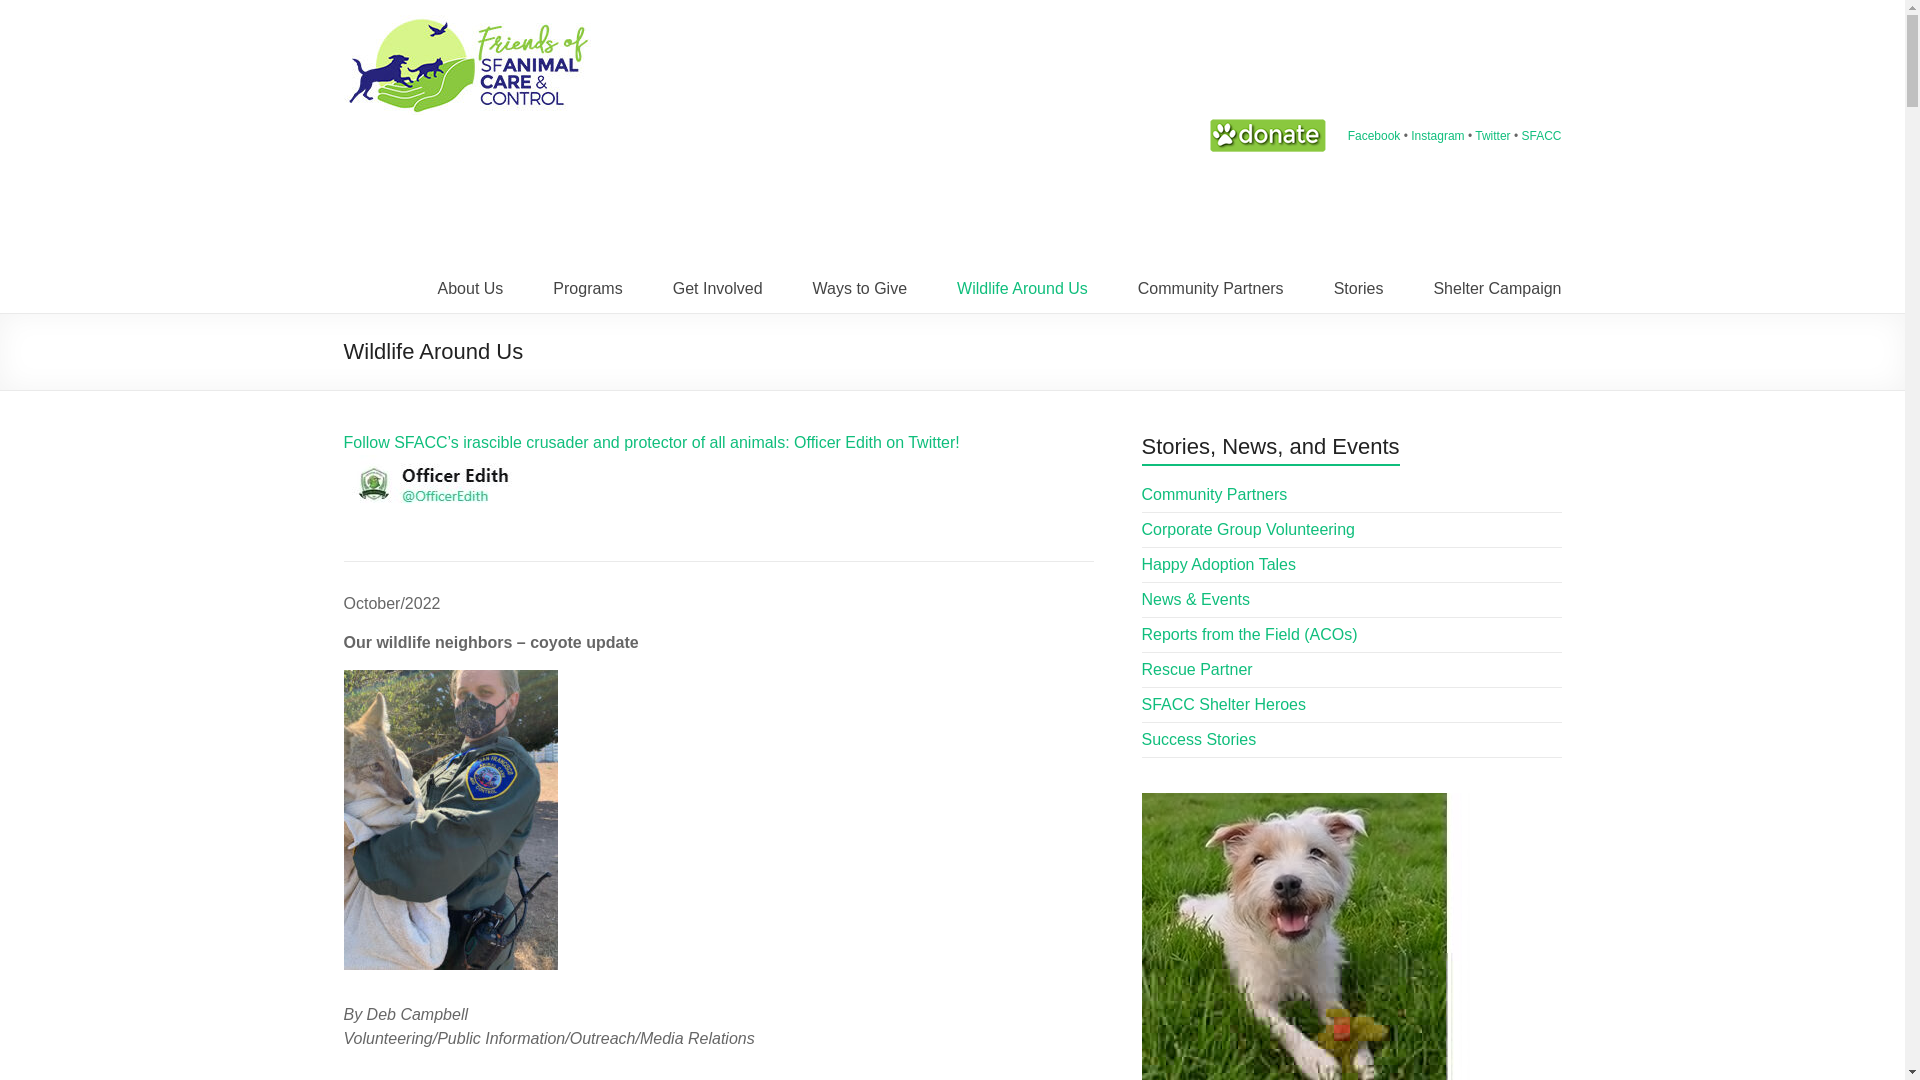 The width and height of the screenshot is (1920, 1080). Describe the element at coordinates (1211, 278) in the screenshot. I see `Community Partners` at that location.